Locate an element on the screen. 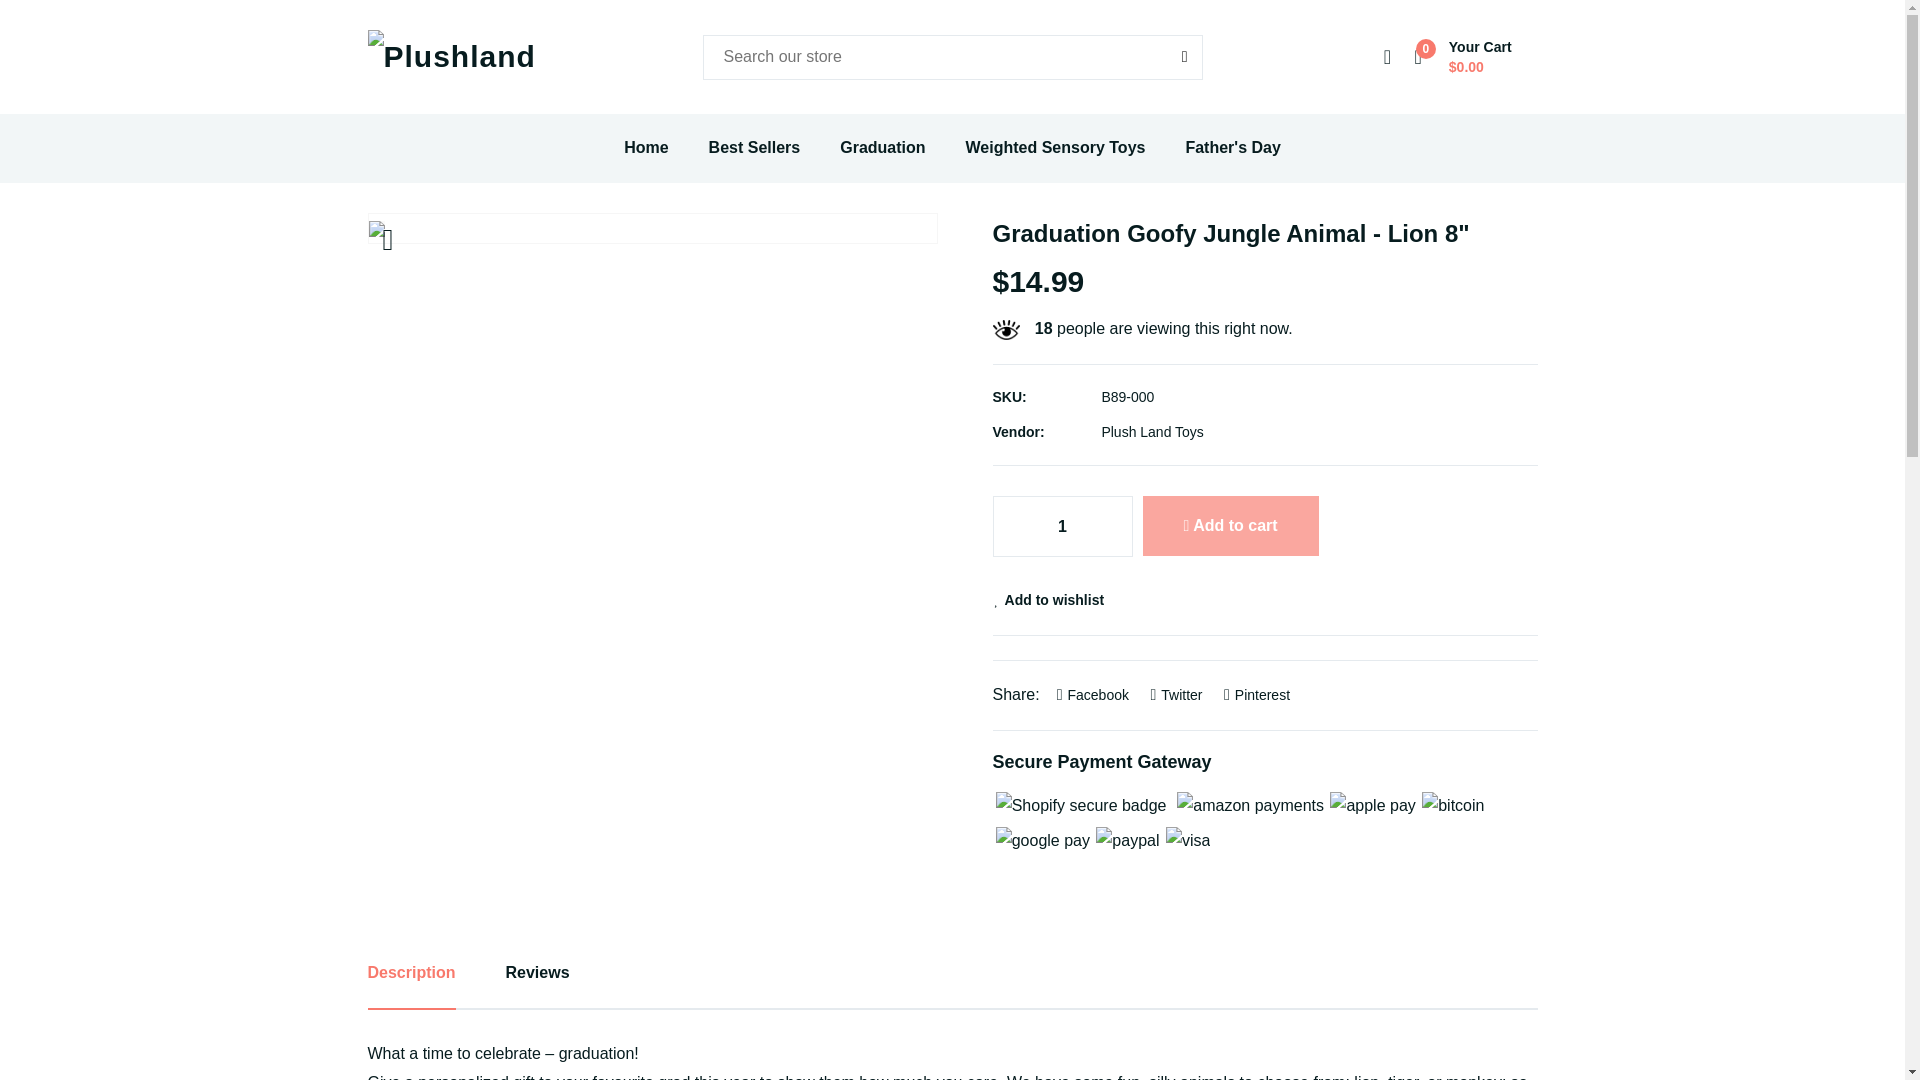  Best Sellers is located at coordinates (754, 148).